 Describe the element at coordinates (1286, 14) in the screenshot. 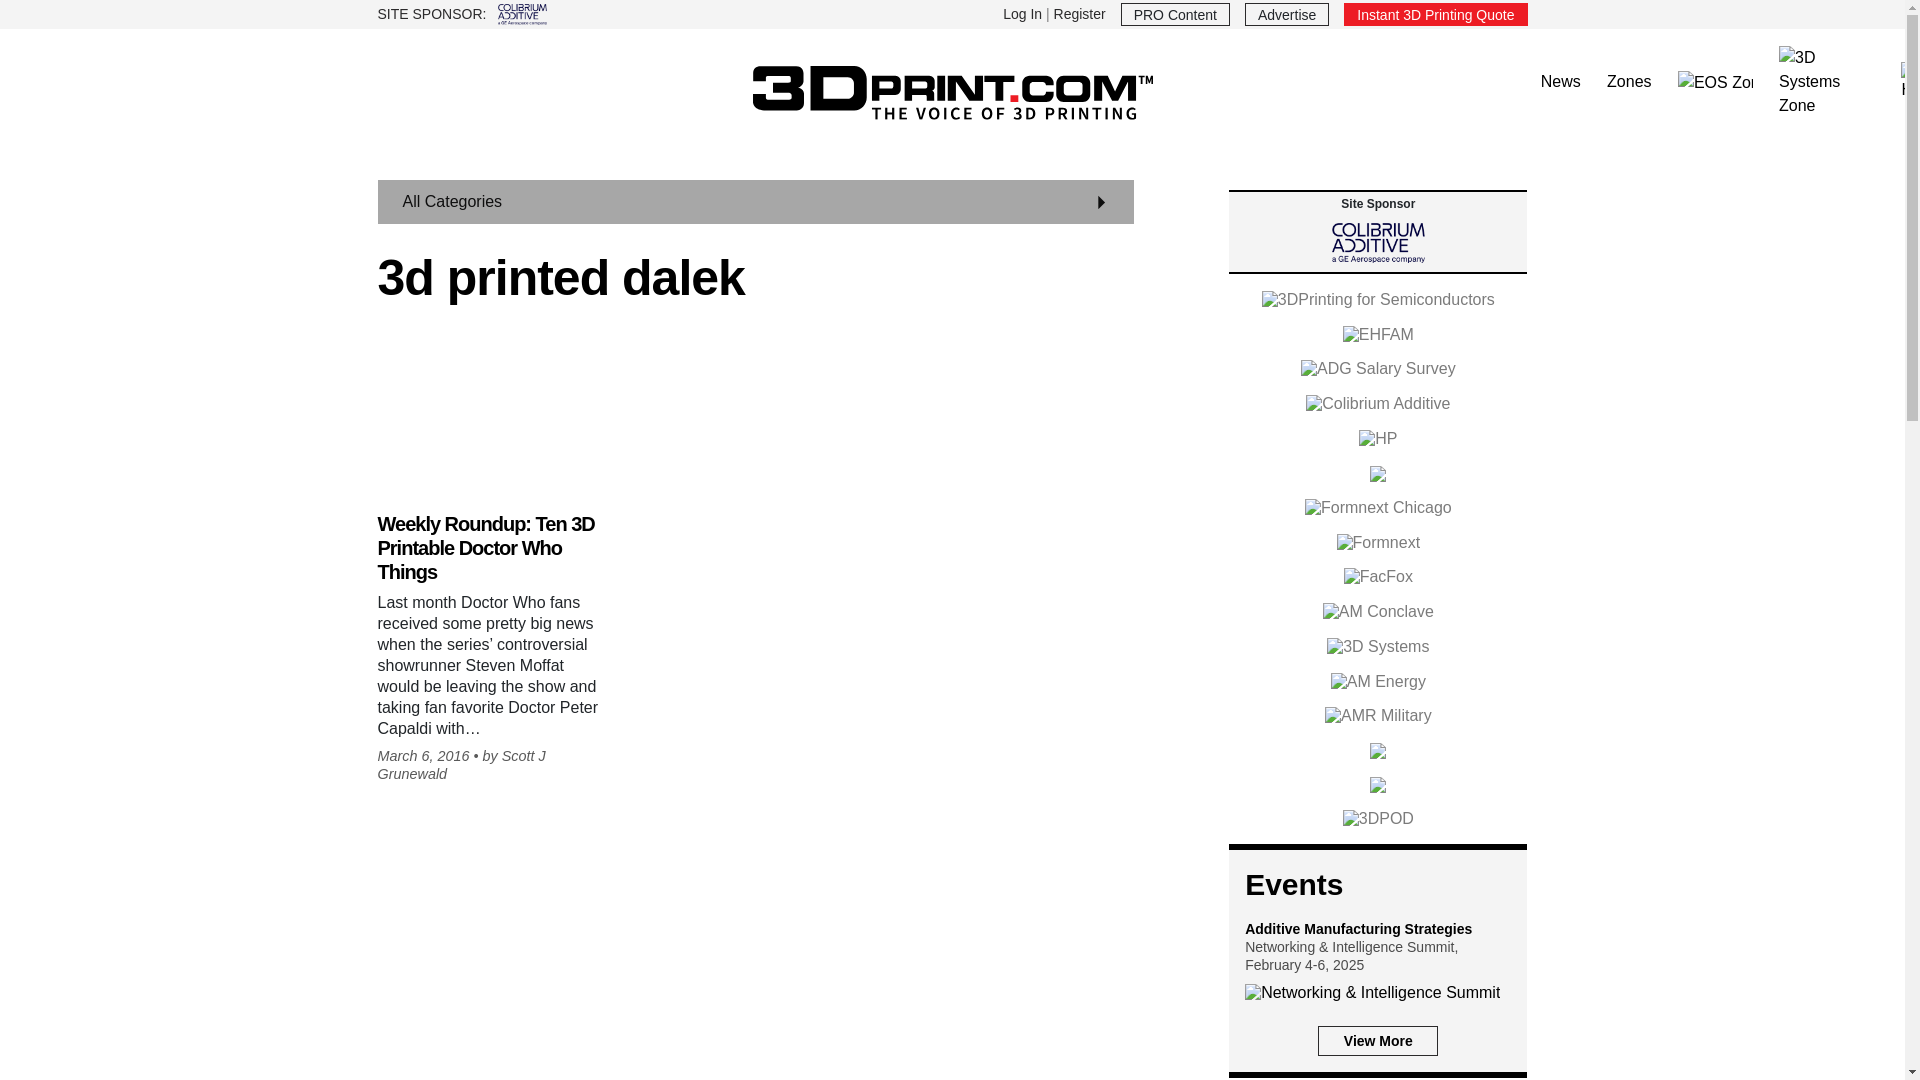

I see `Advertise` at that location.